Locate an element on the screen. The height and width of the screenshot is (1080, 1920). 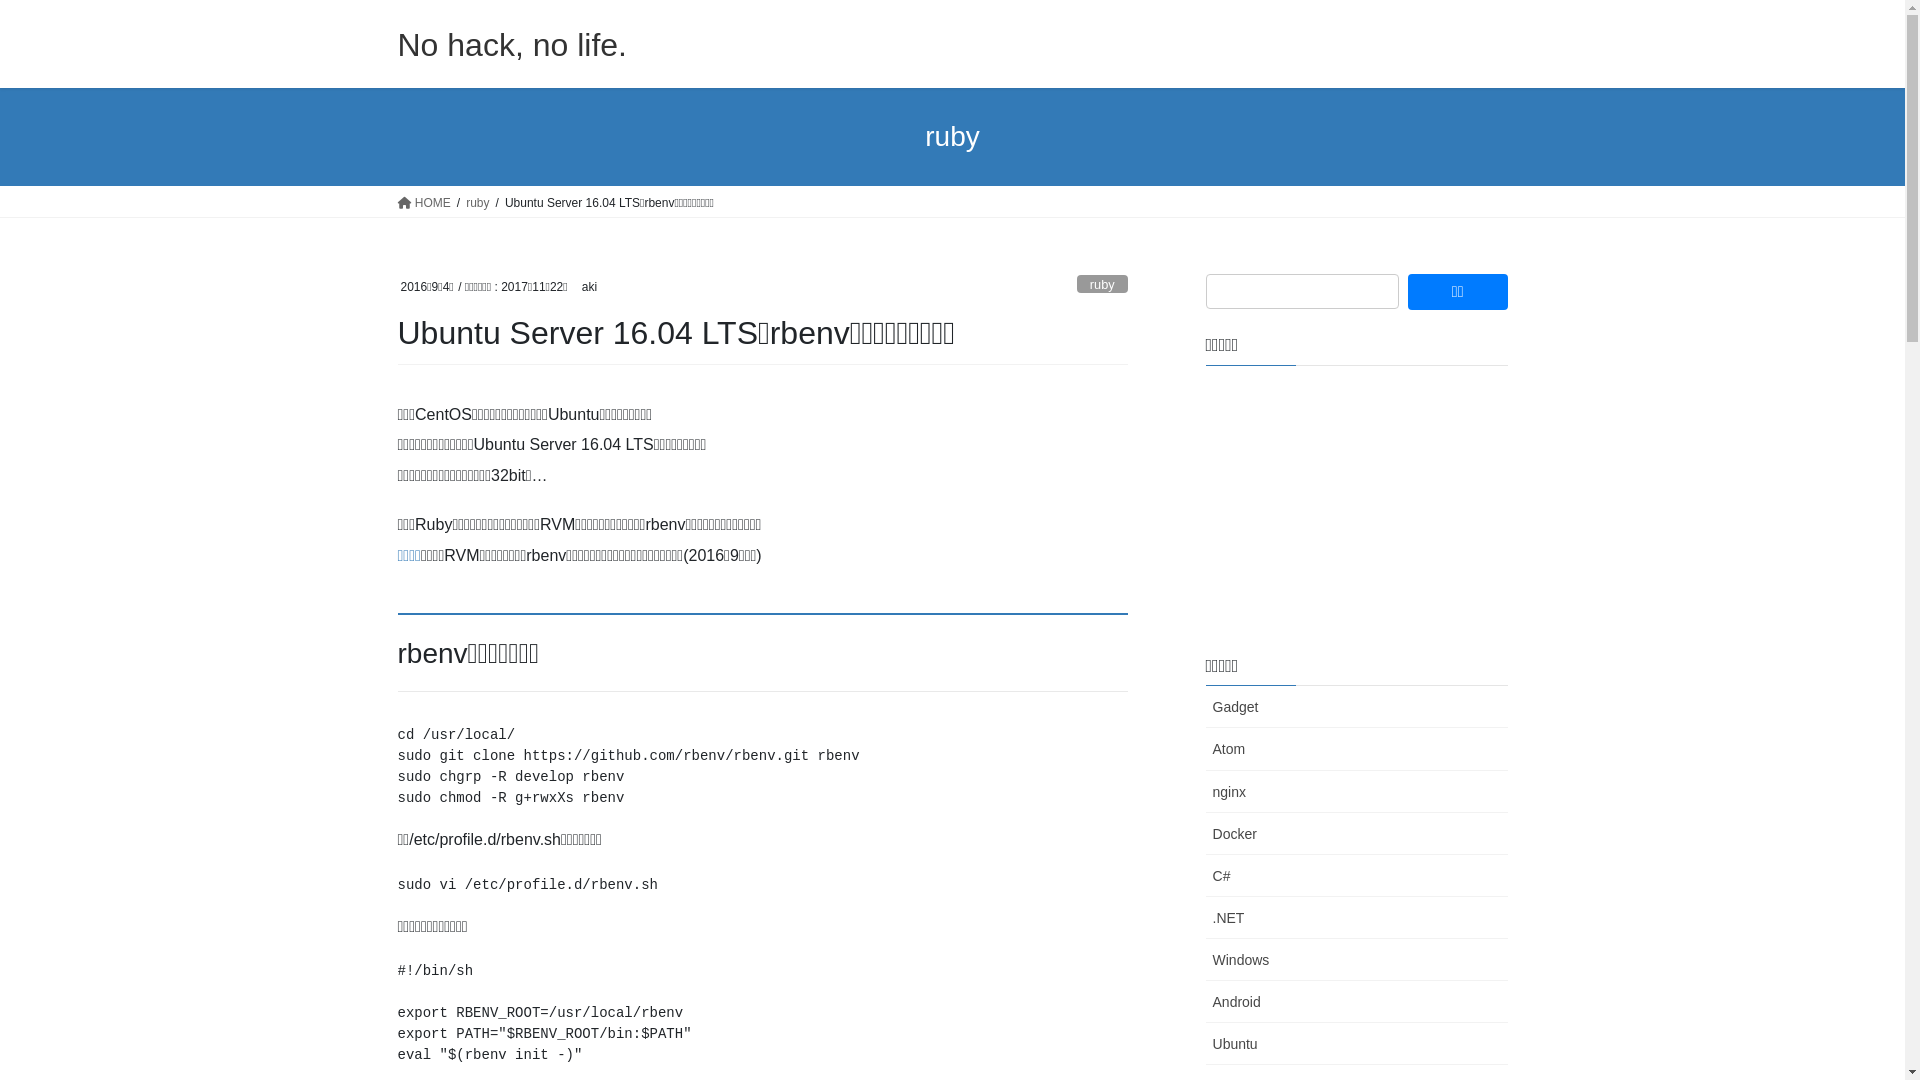
C# is located at coordinates (1357, 876).